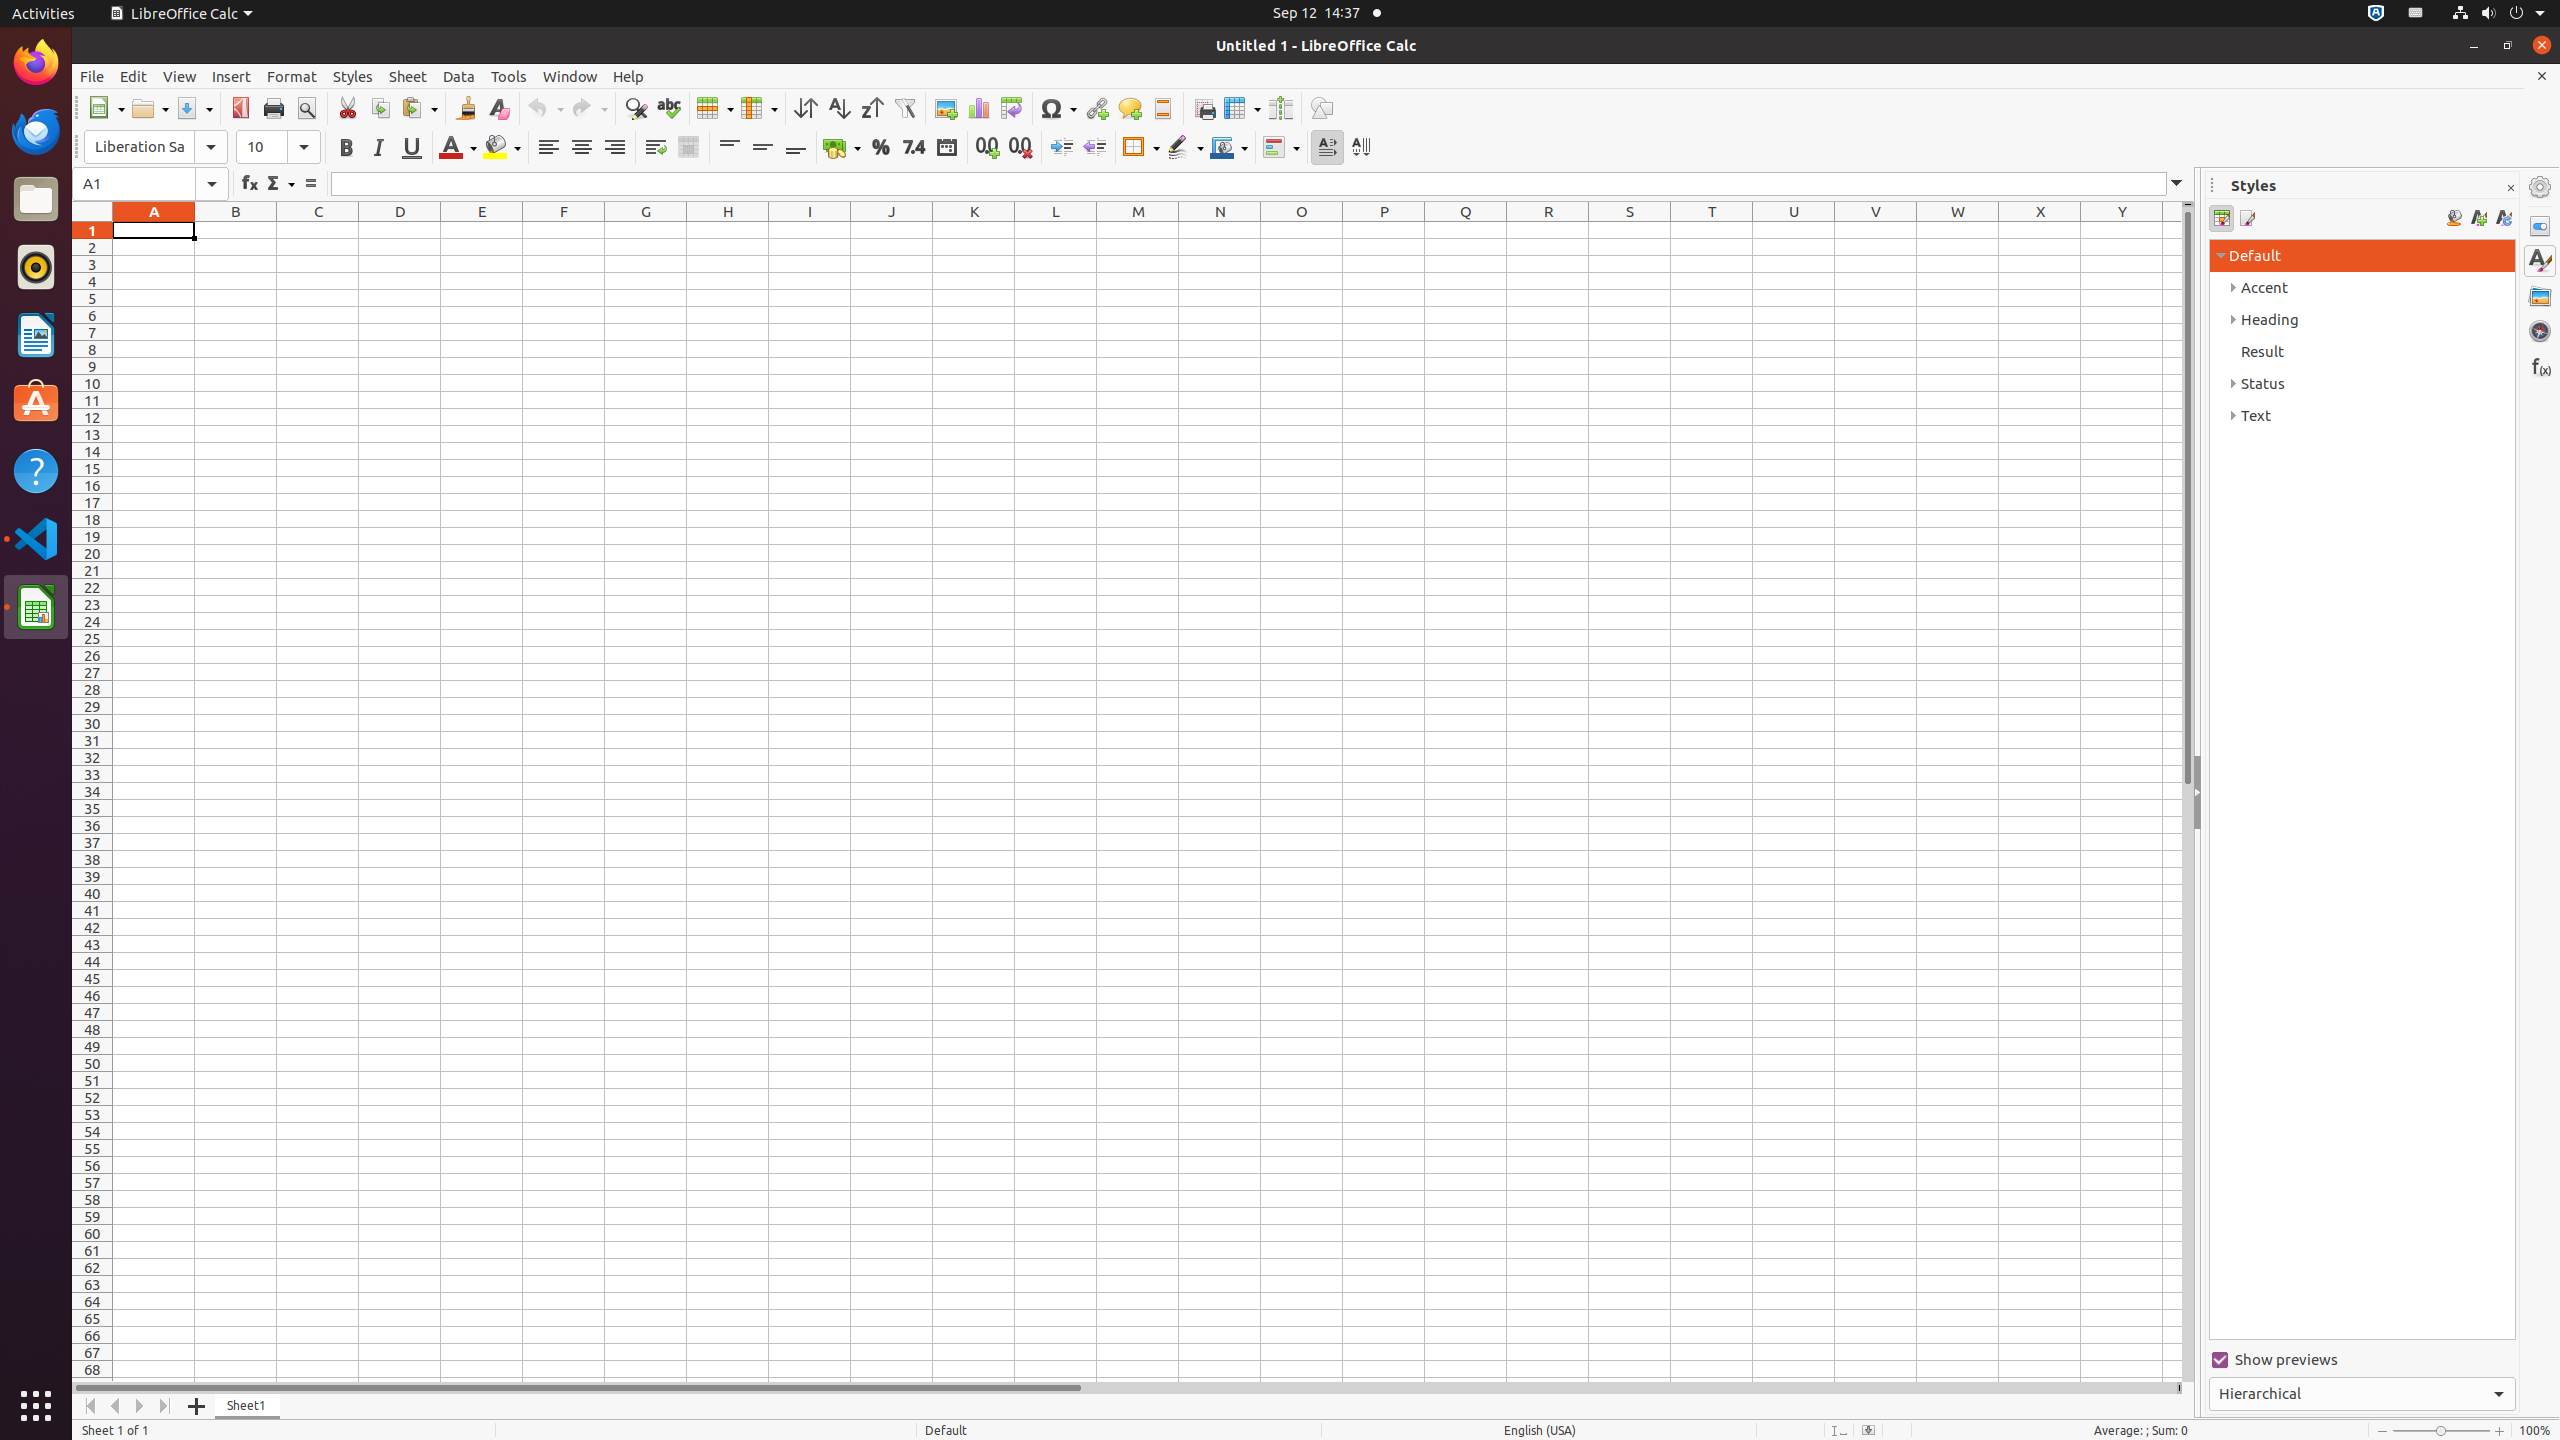 This screenshot has width=2560, height=1440. Describe the element at coordinates (2540, 296) in the screenshot. I see `Gallery` at that location.